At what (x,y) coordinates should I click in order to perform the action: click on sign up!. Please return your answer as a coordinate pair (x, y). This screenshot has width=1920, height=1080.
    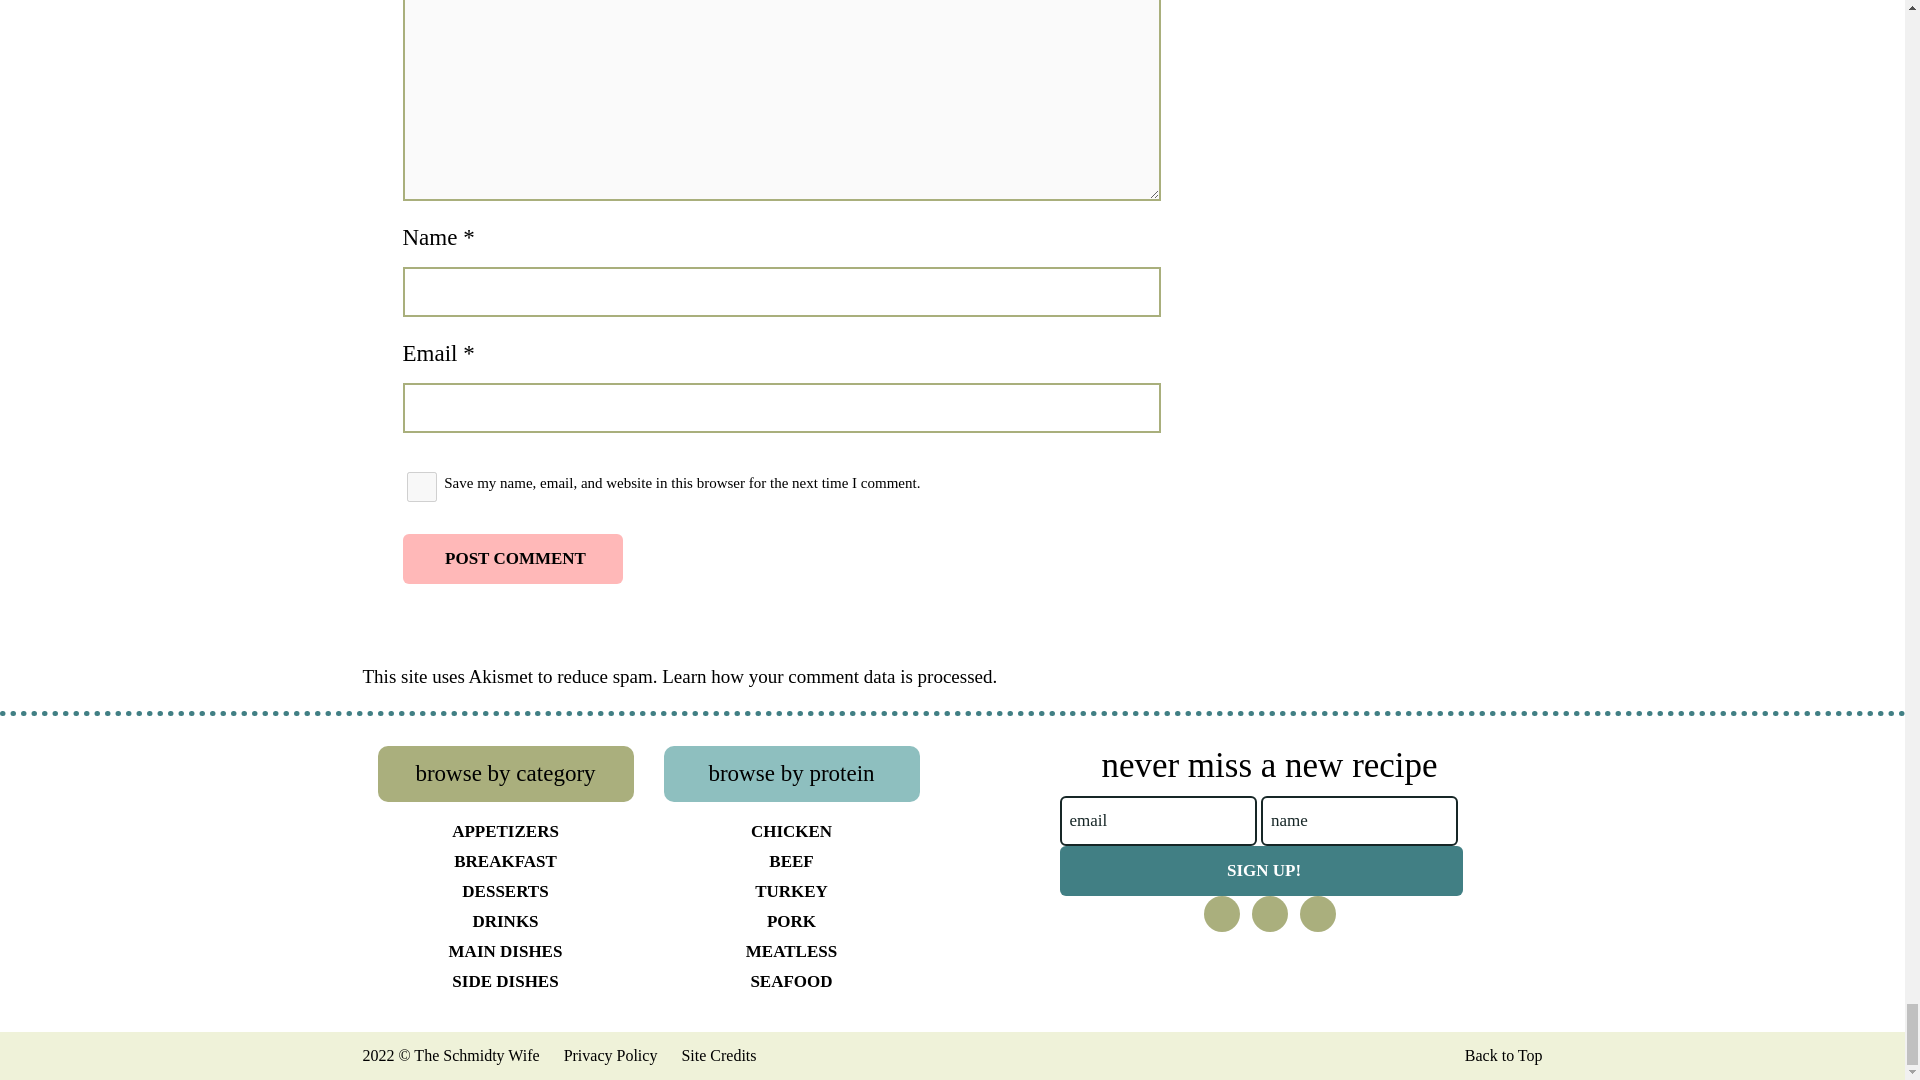
    Looking at the image, I should click on (1261, 870).